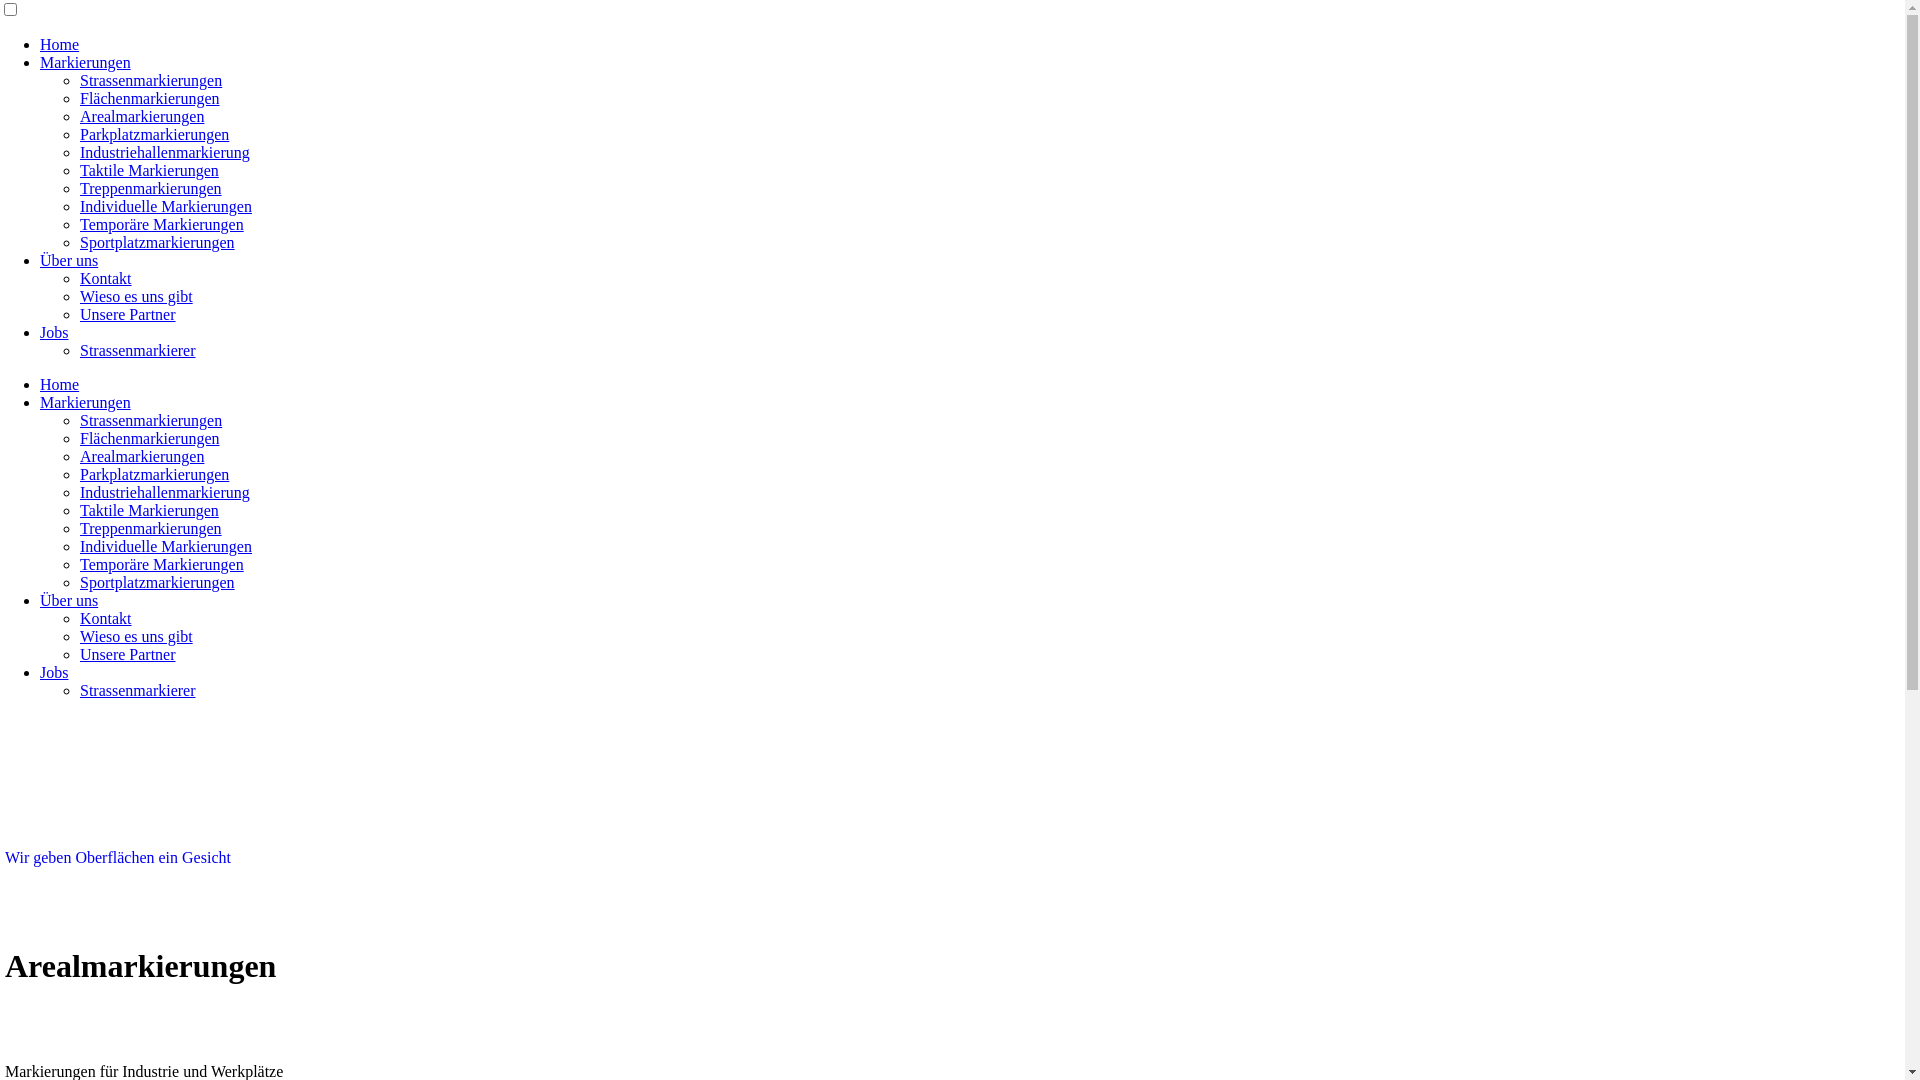 The width and height of the screenshot is (1920, 1080). I want to click on Taktile Markierungen, so click(150, 510).